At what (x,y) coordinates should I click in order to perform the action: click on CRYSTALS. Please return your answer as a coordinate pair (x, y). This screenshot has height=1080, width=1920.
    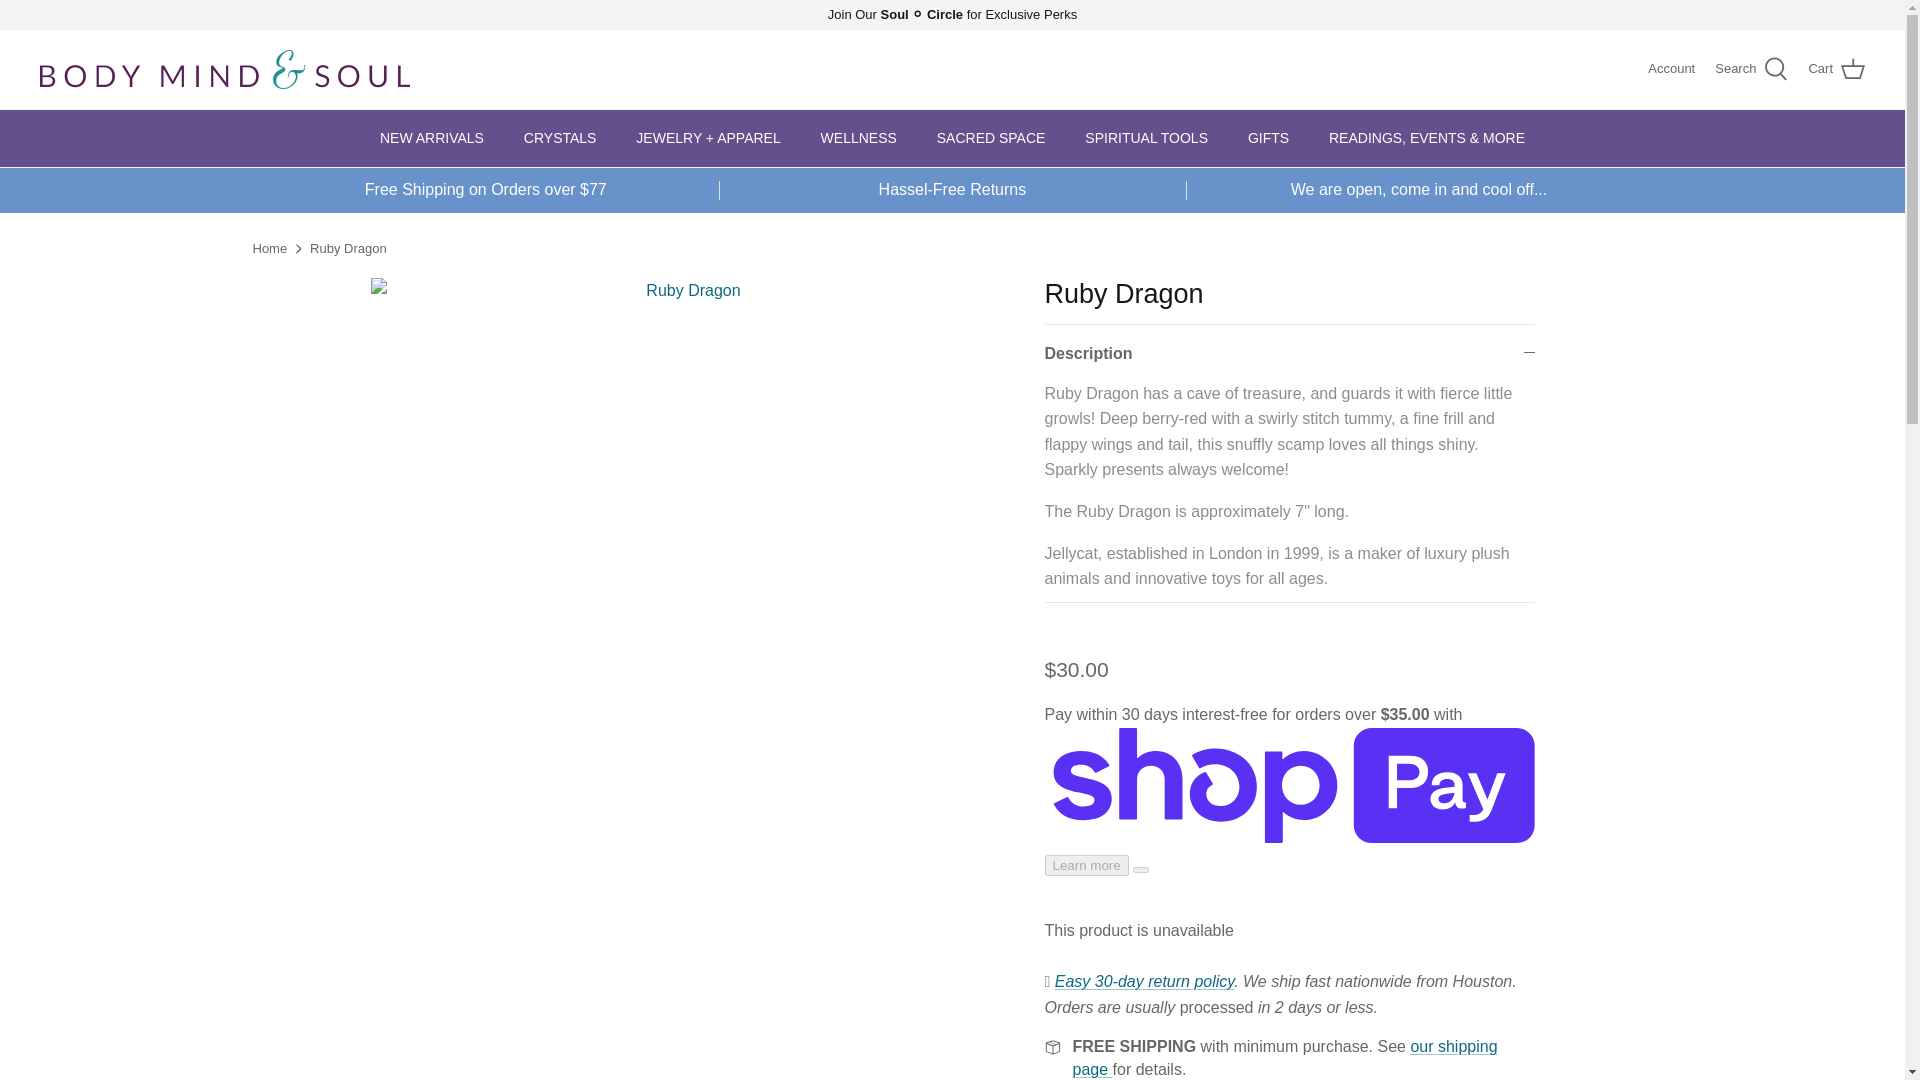
    Looking at the image, I should click on (560, 138).